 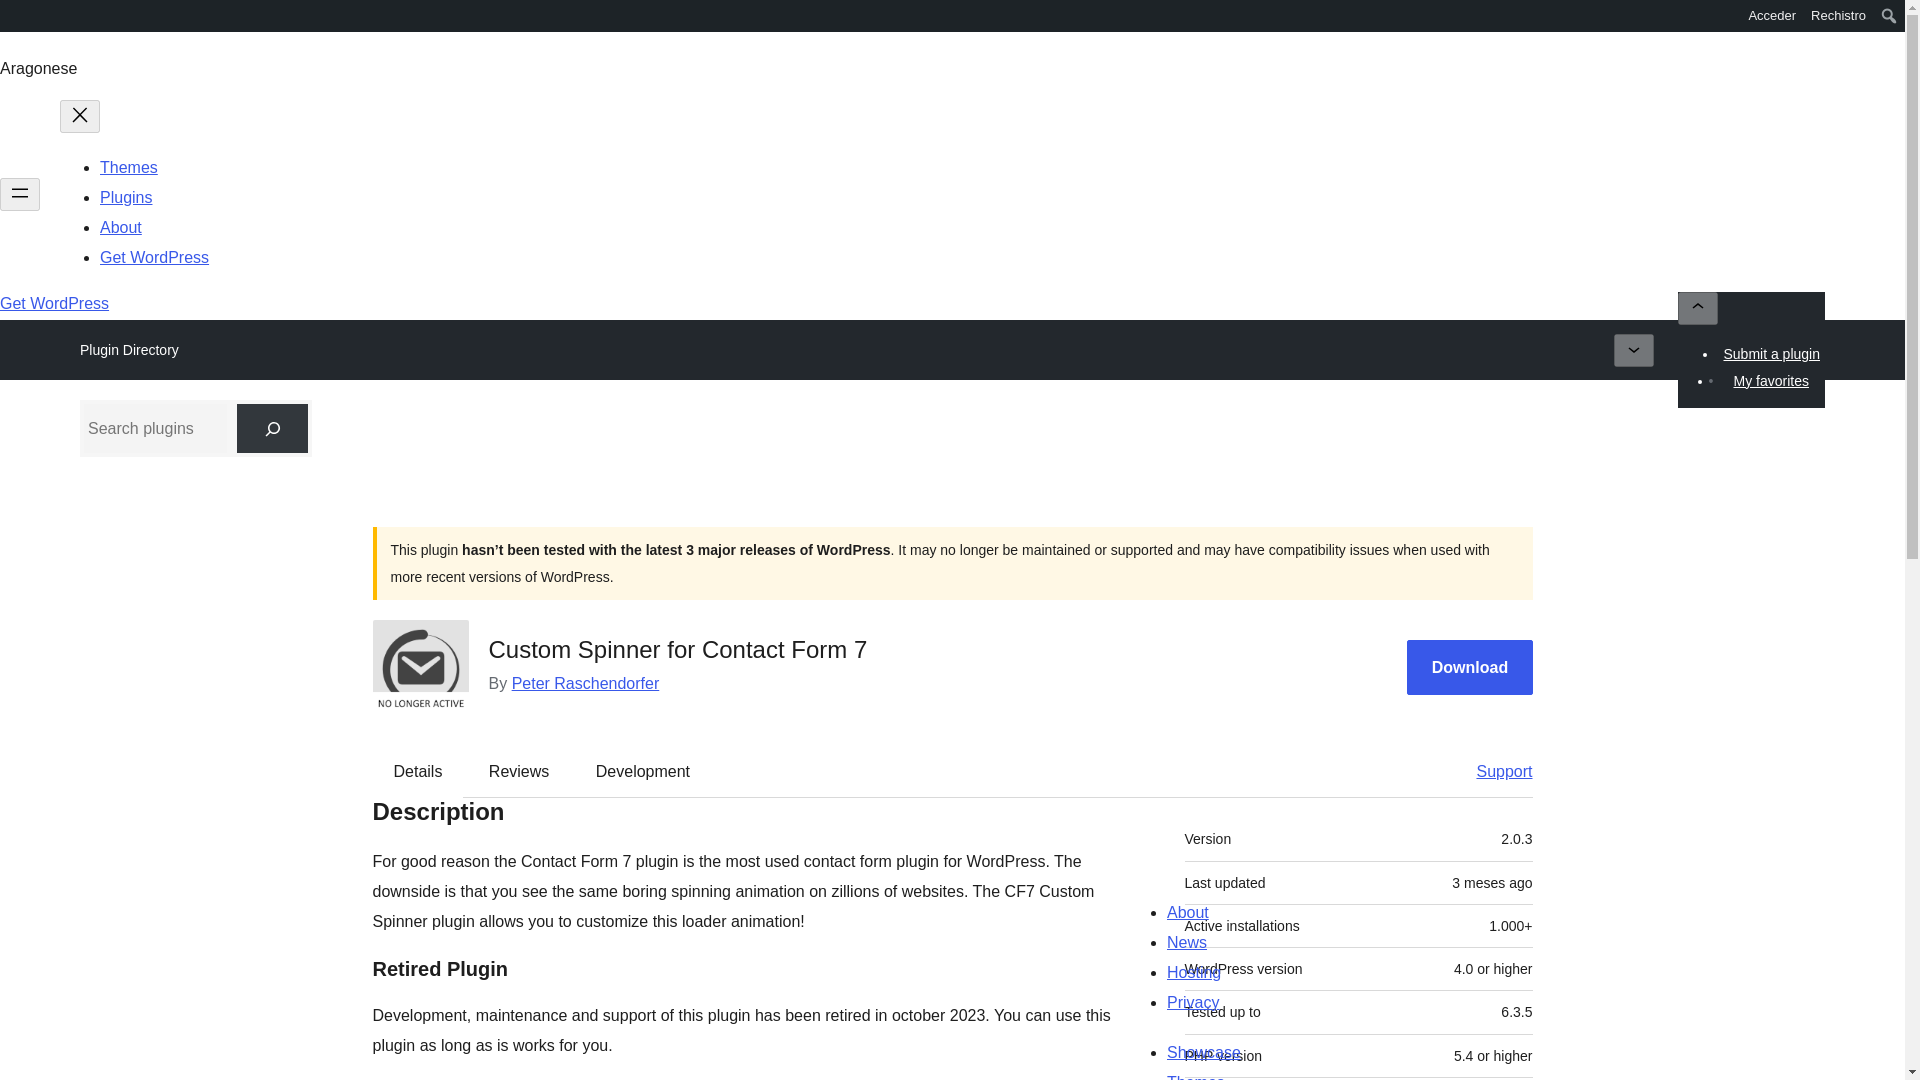 What do you see at coordinates (125, 198) in the screenshot?
I see `Plugins` at bounding box center [125, 198].